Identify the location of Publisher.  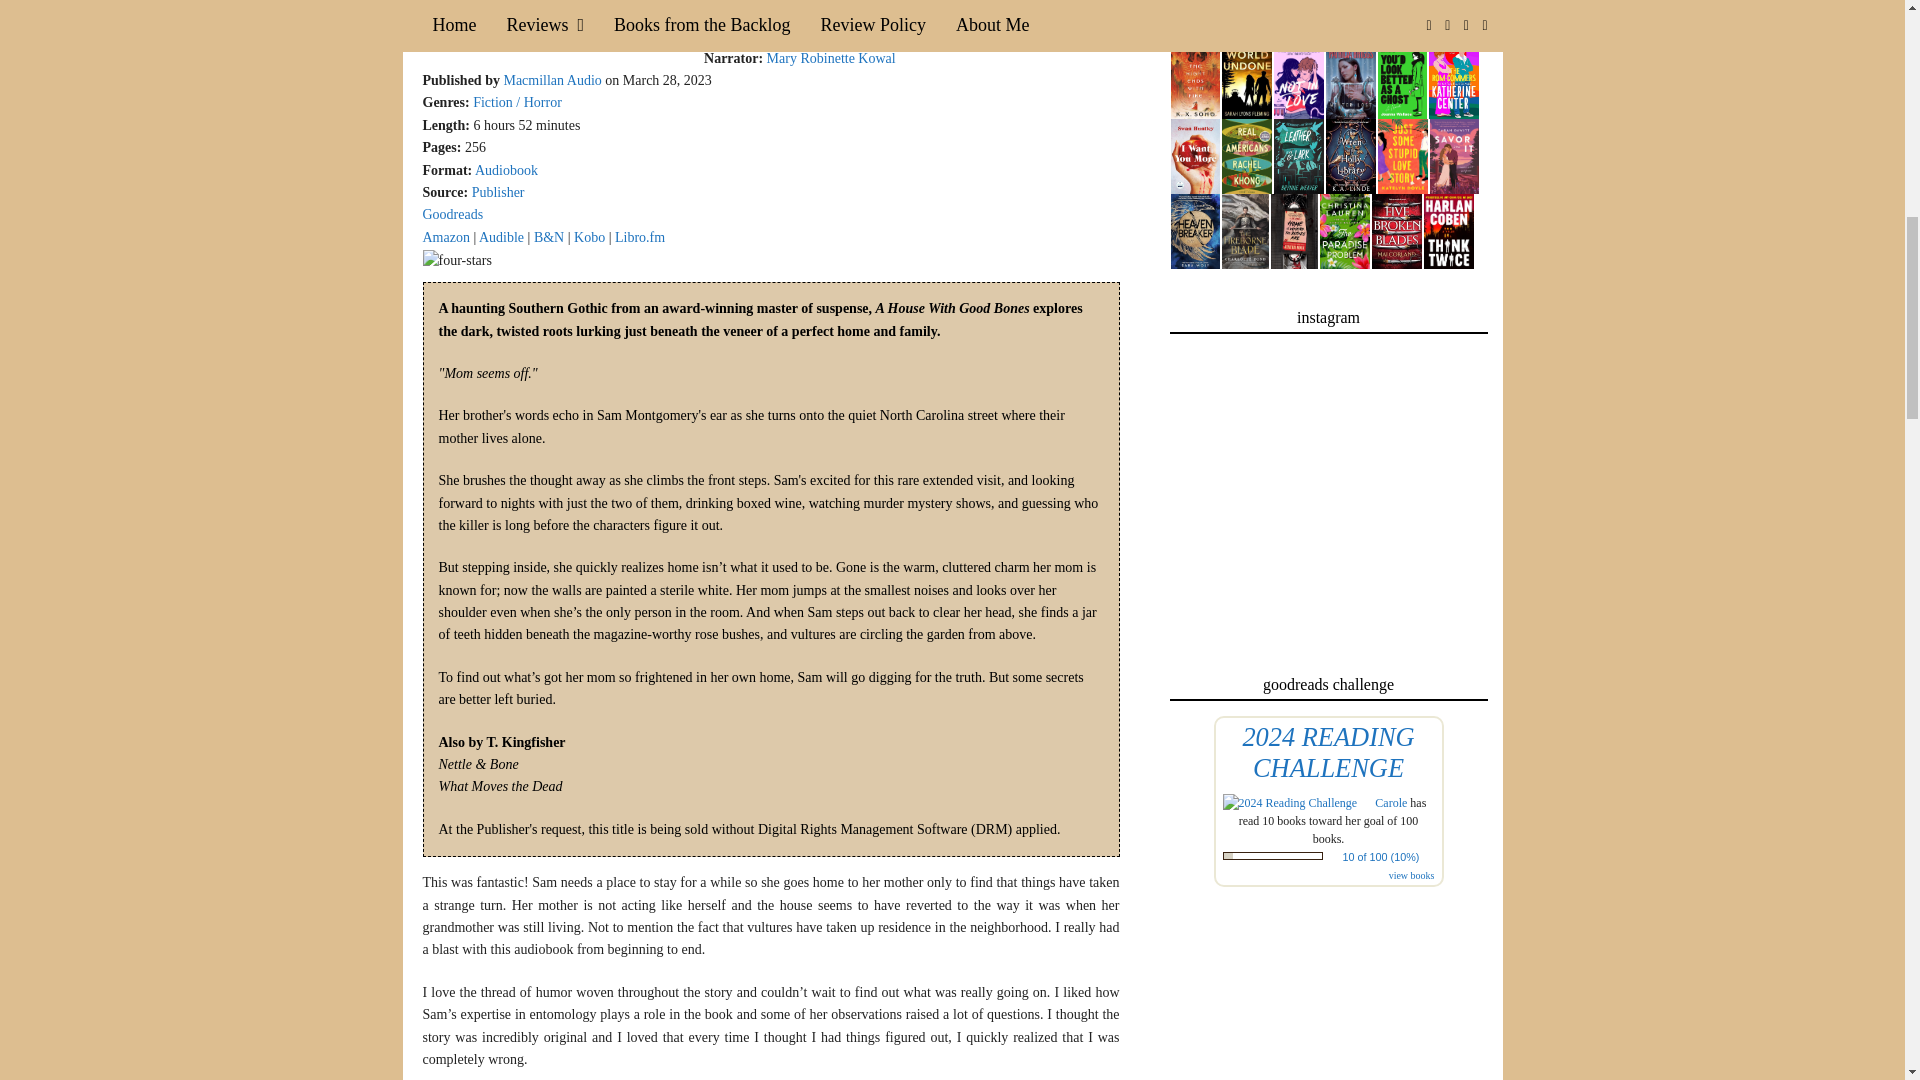
(498, 192).